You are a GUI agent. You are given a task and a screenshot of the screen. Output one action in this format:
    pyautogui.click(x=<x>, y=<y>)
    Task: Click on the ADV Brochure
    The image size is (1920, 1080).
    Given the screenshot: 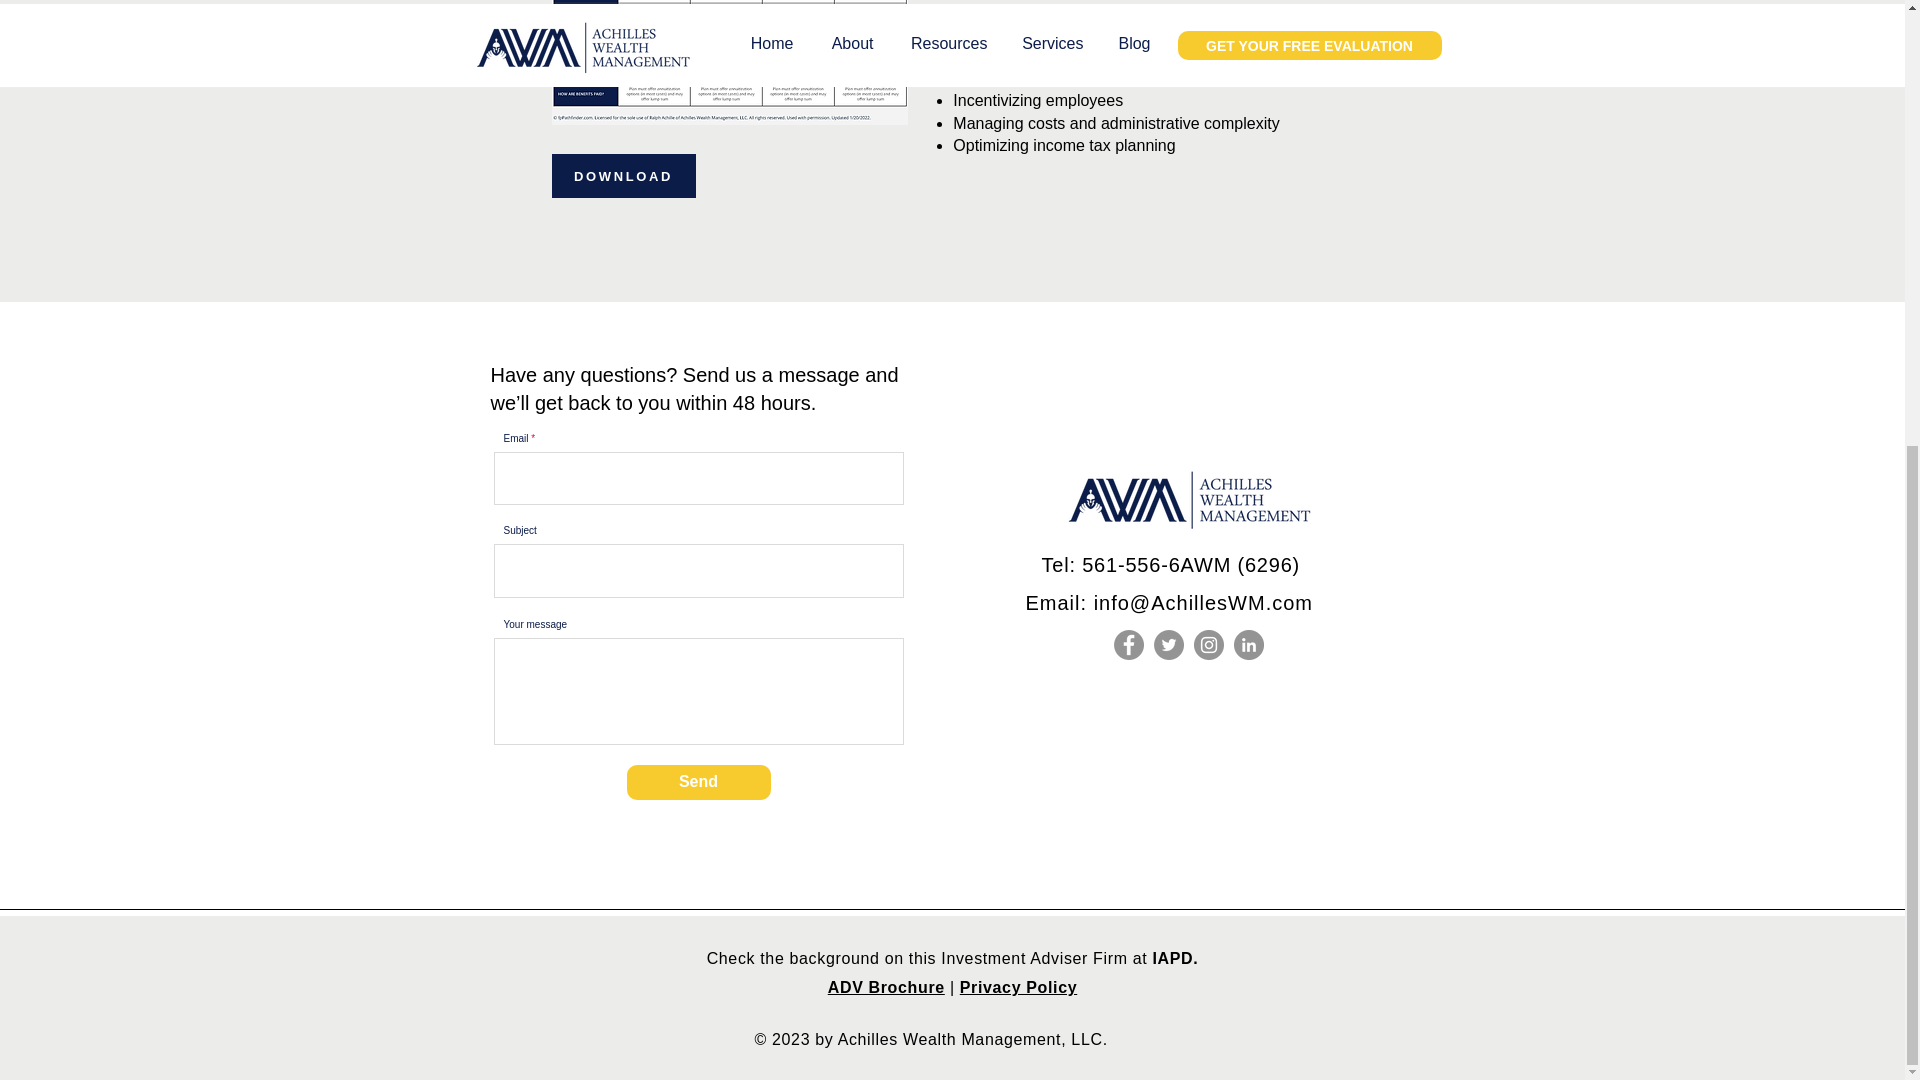 What is the action you would take?
    pyautogui.click(x=886, y=986)
    